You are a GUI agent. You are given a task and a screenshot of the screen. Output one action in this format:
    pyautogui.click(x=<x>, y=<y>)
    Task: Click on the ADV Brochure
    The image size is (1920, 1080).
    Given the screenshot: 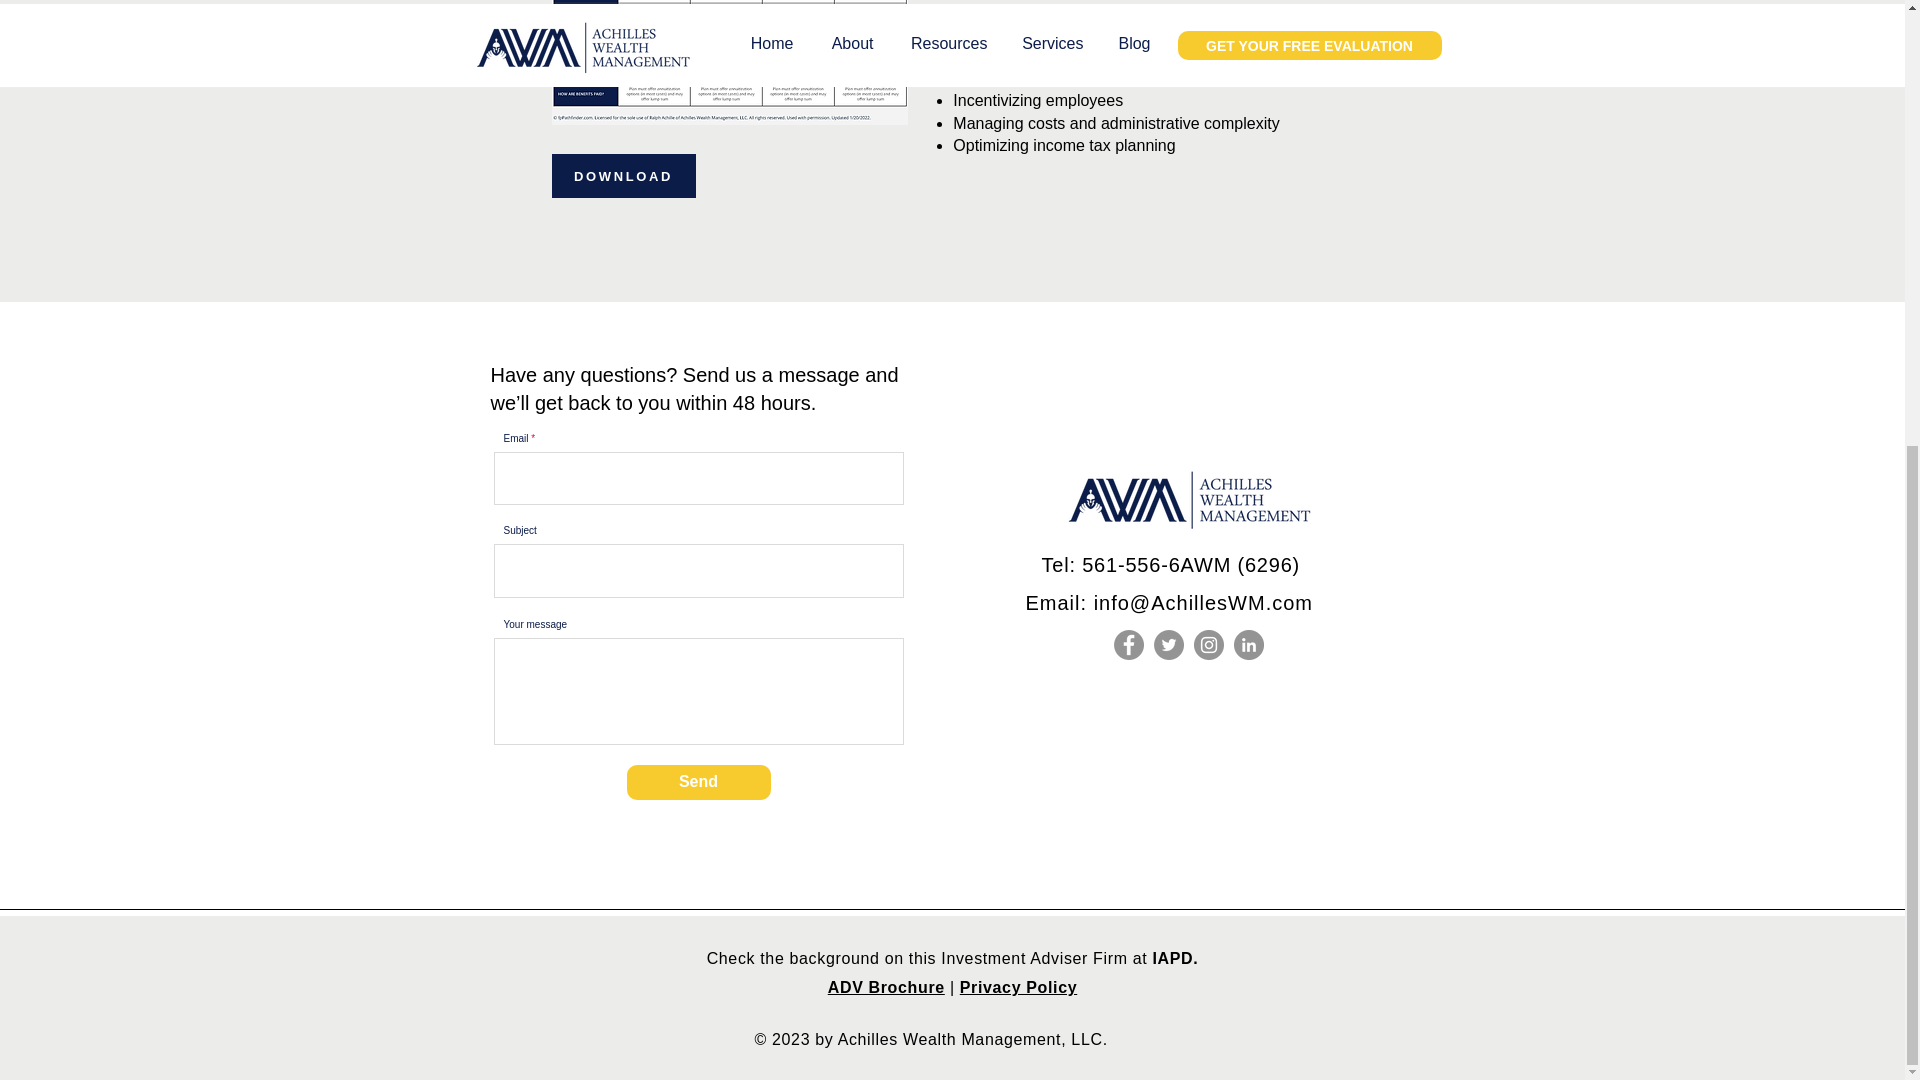 What is the action you would take?
    pyautogui.click(x=886, y=986)
    